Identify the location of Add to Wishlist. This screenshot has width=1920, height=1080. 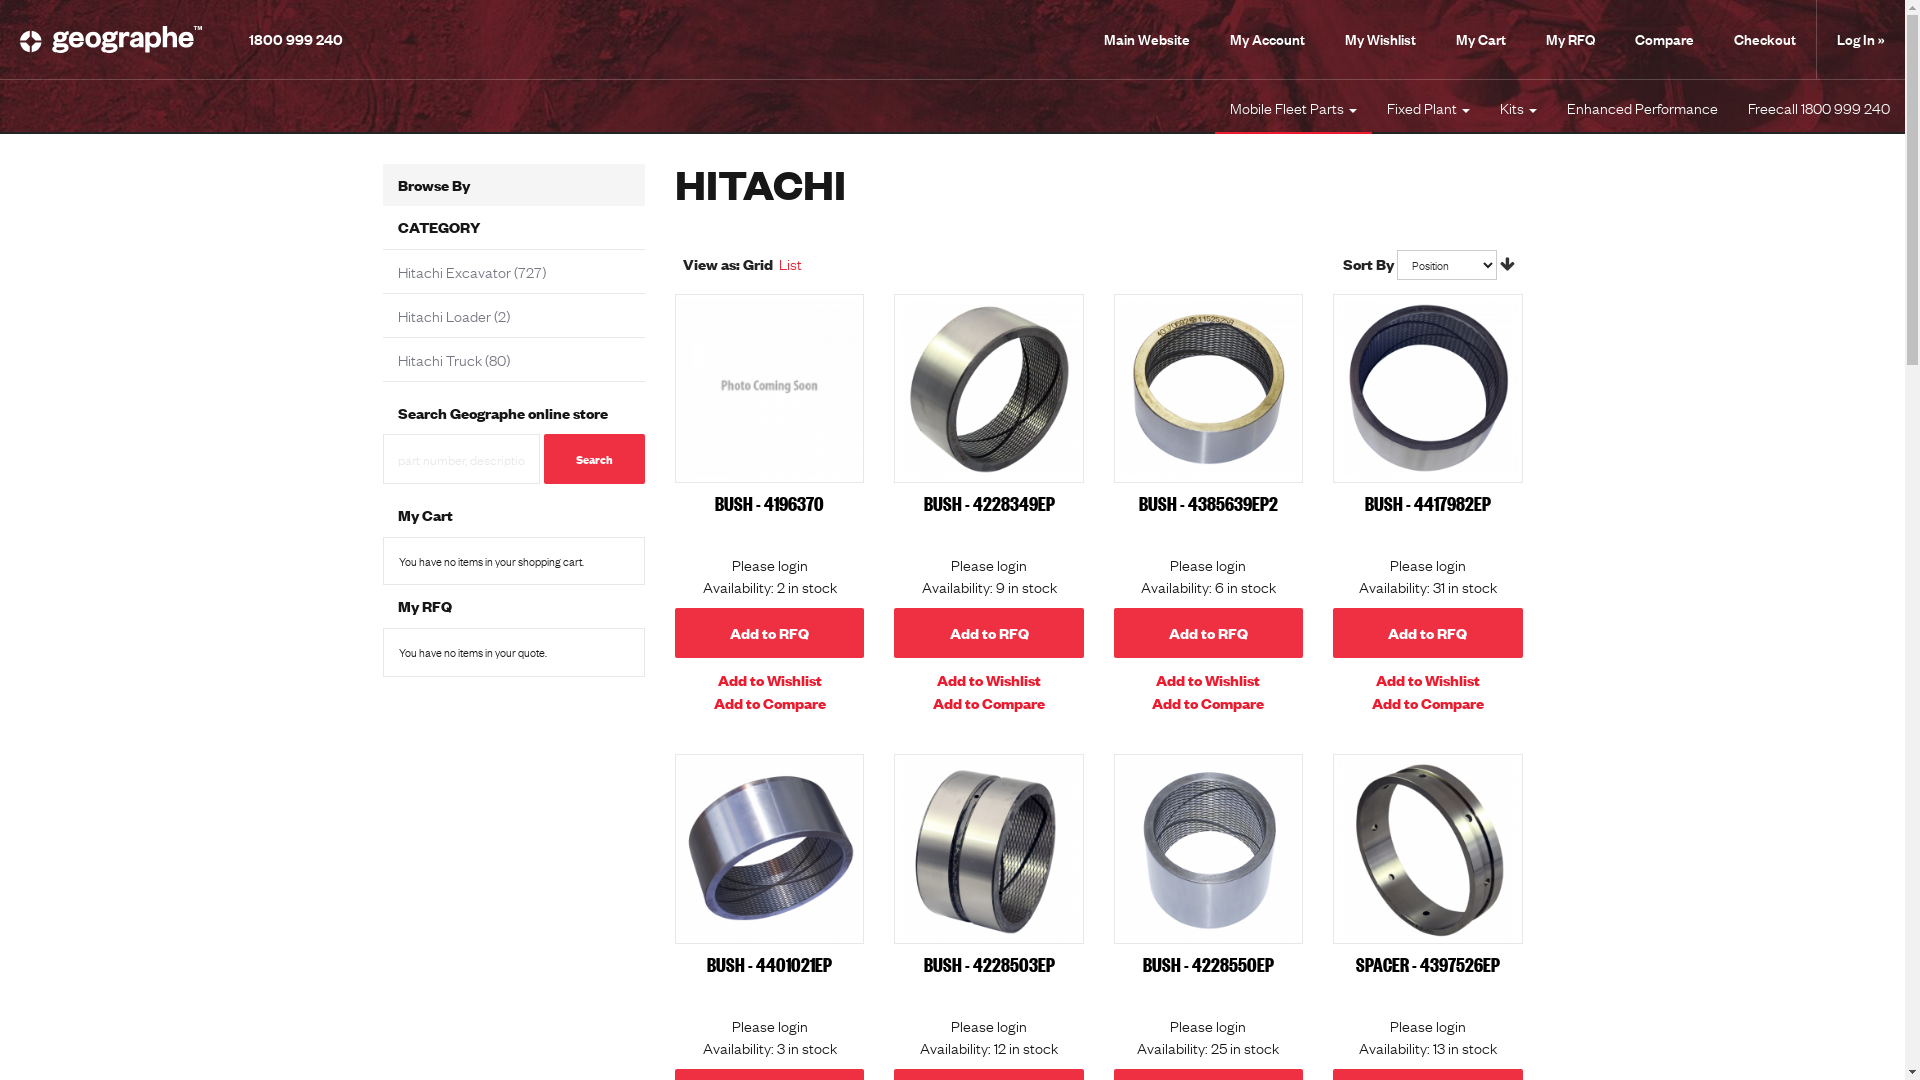
(989, 680).